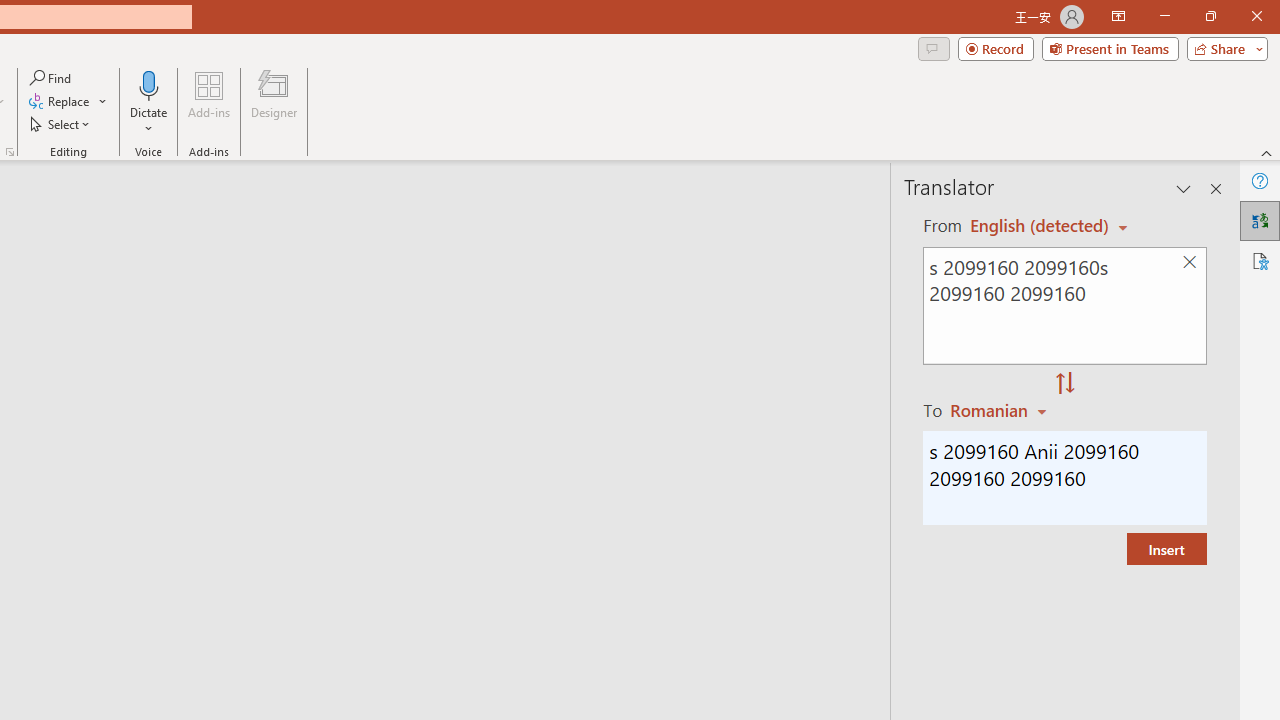 The image size is (1280, 720). I want to click on Clear text, so click(1189, 262).